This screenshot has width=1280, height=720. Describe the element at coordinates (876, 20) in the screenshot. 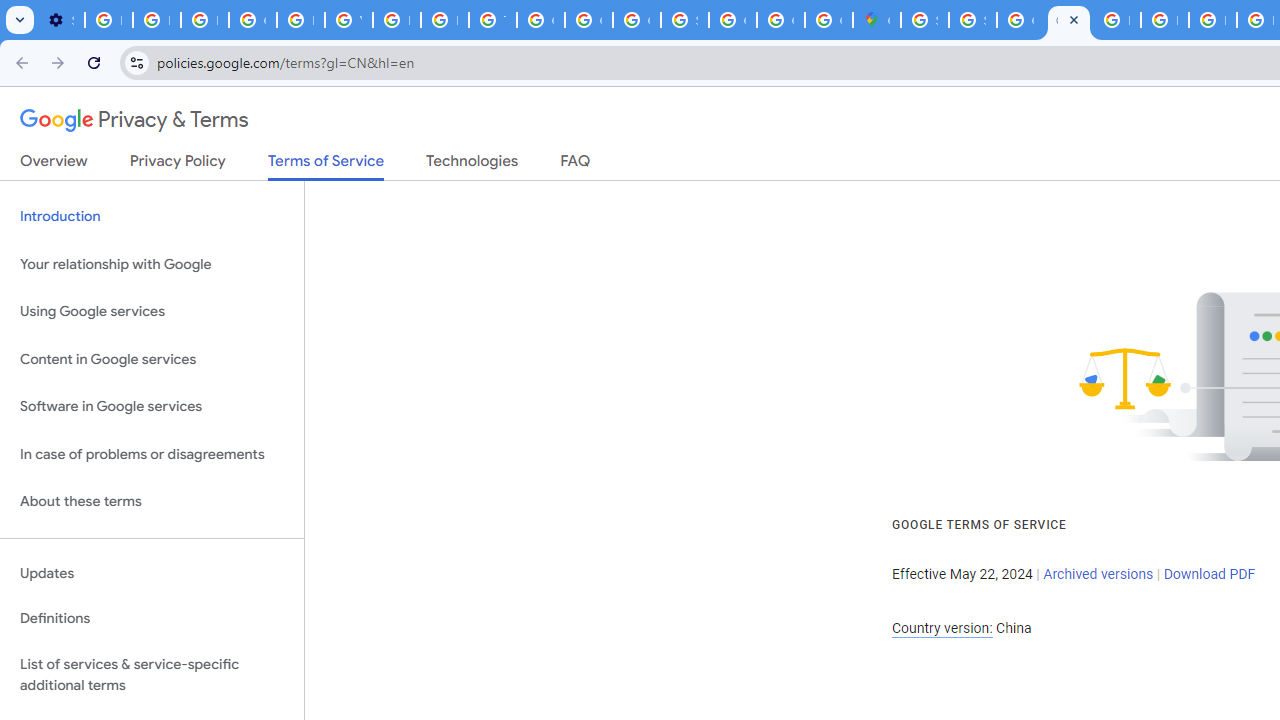

I see `Google Maps` at that location.